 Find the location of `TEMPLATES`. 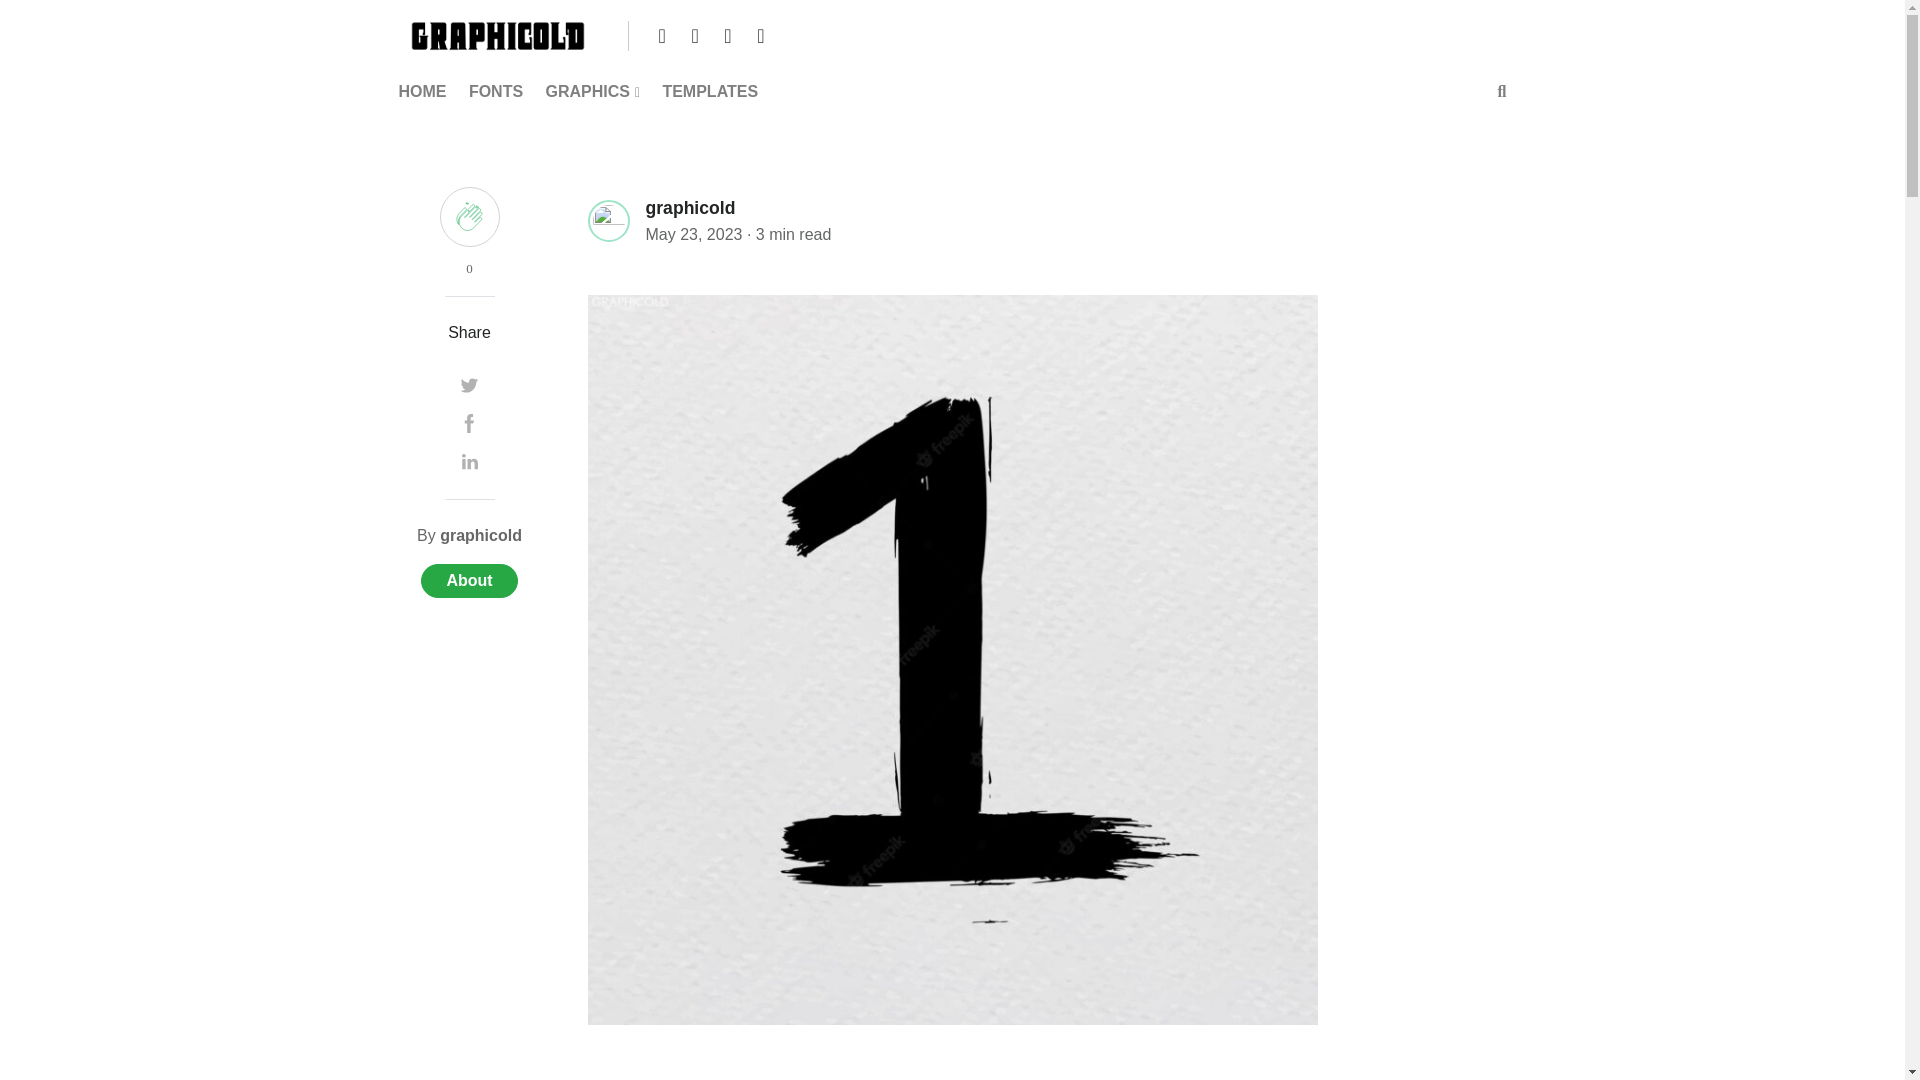

TEMPLATES is located at coordinates (710, 92).